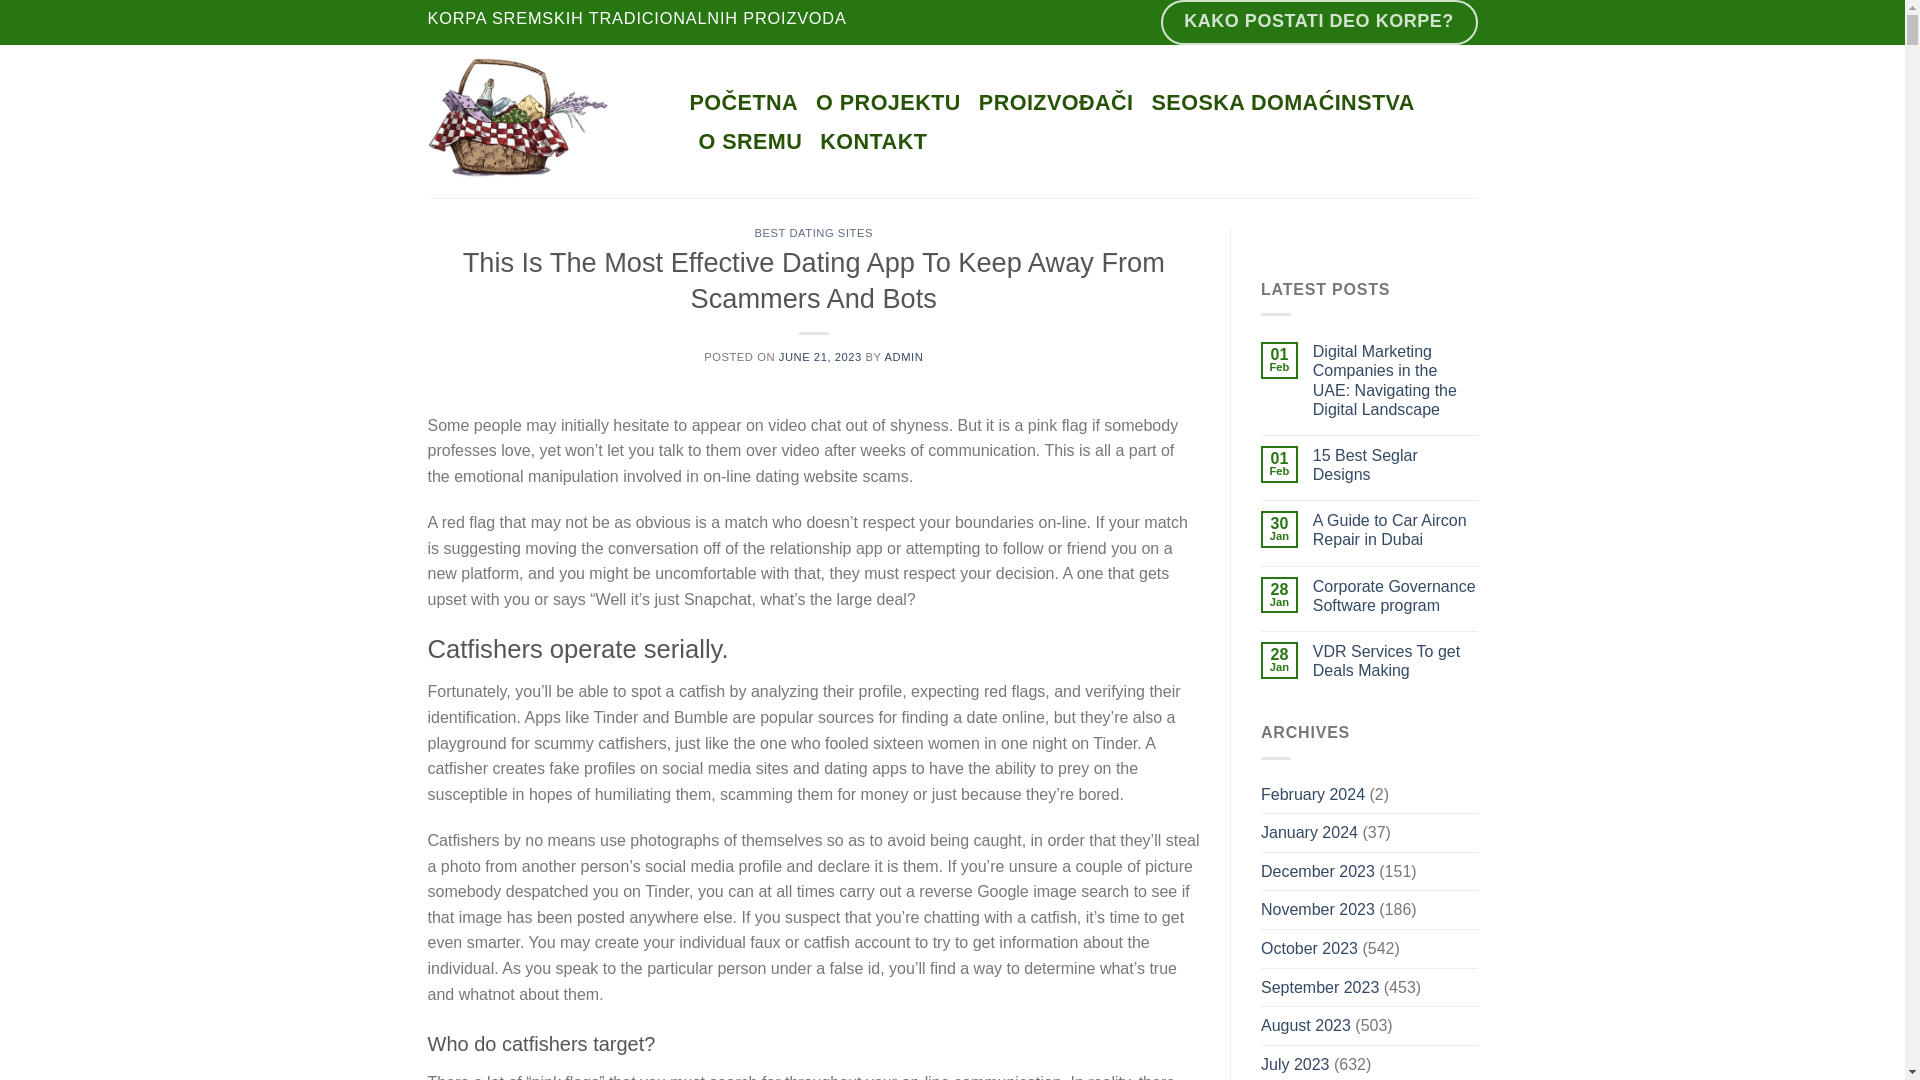 The height and width of the screenshot is (1080, 1920). What do you see at coordinates (1396, 595) in the screenshot?
I see `Corporate Governance Software program` at bounding box center [1396, 595].